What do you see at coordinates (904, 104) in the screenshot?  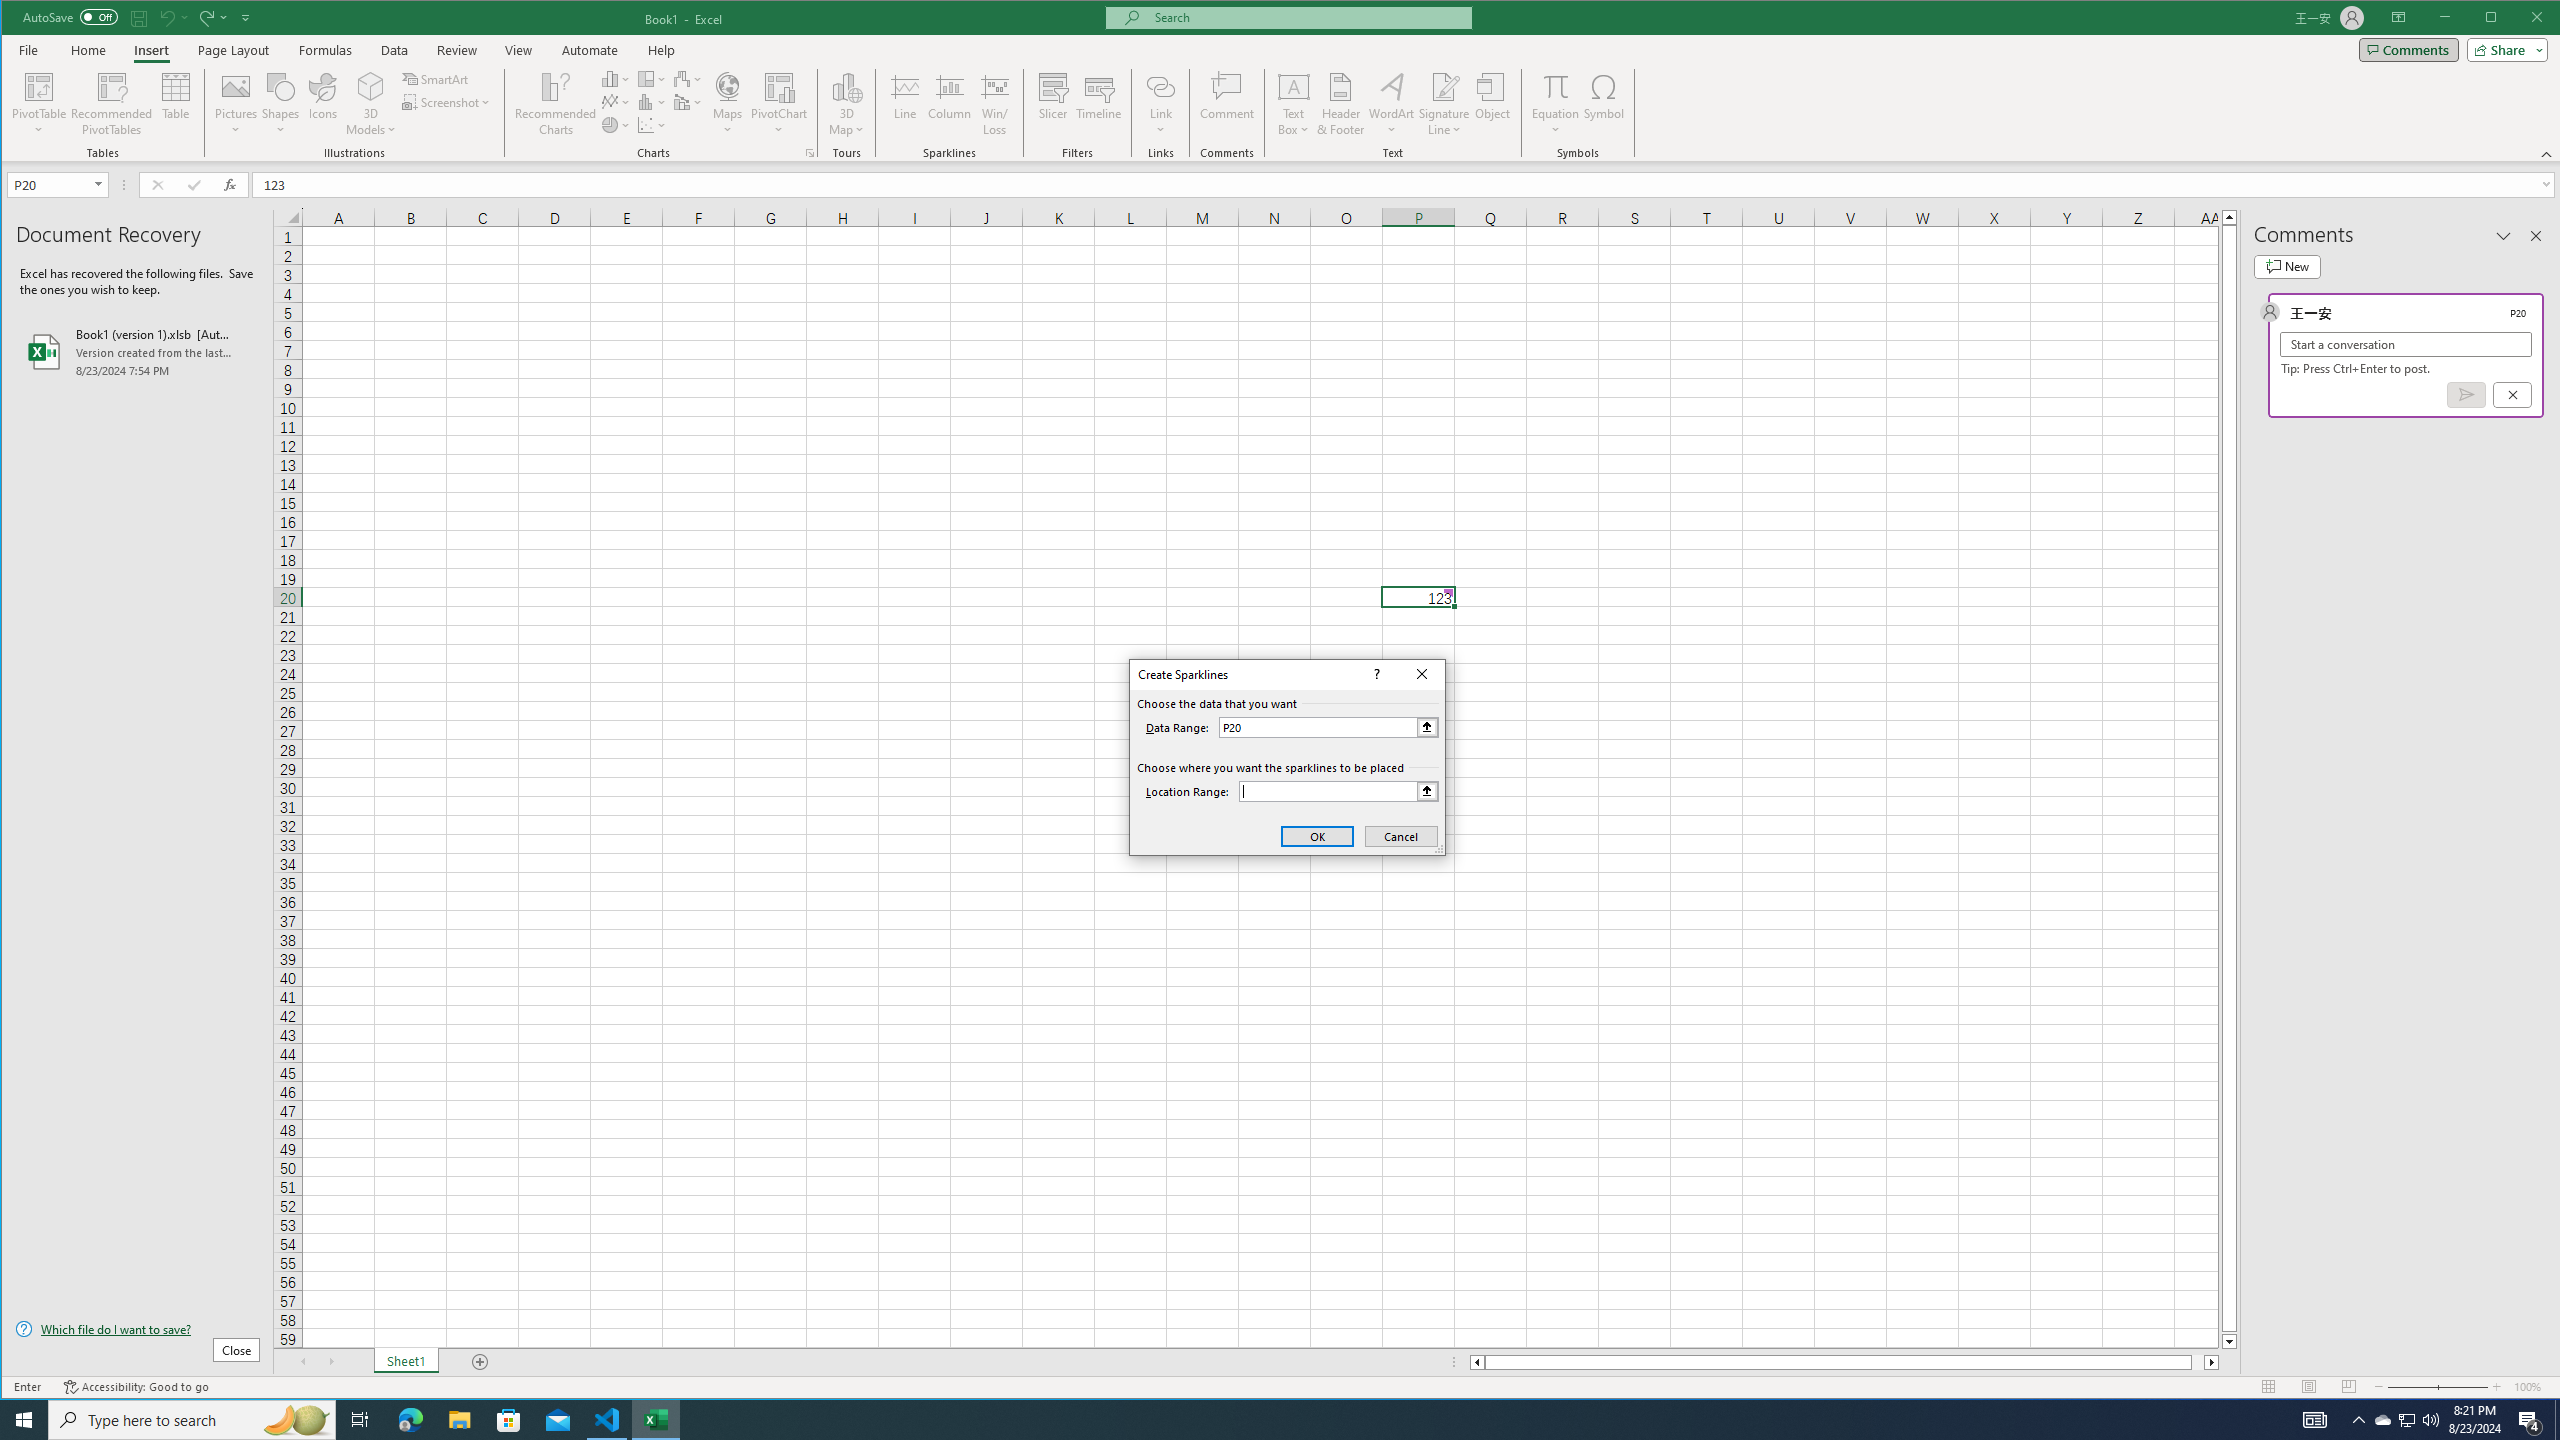 I see `Line` at bounding box center [904, 104].